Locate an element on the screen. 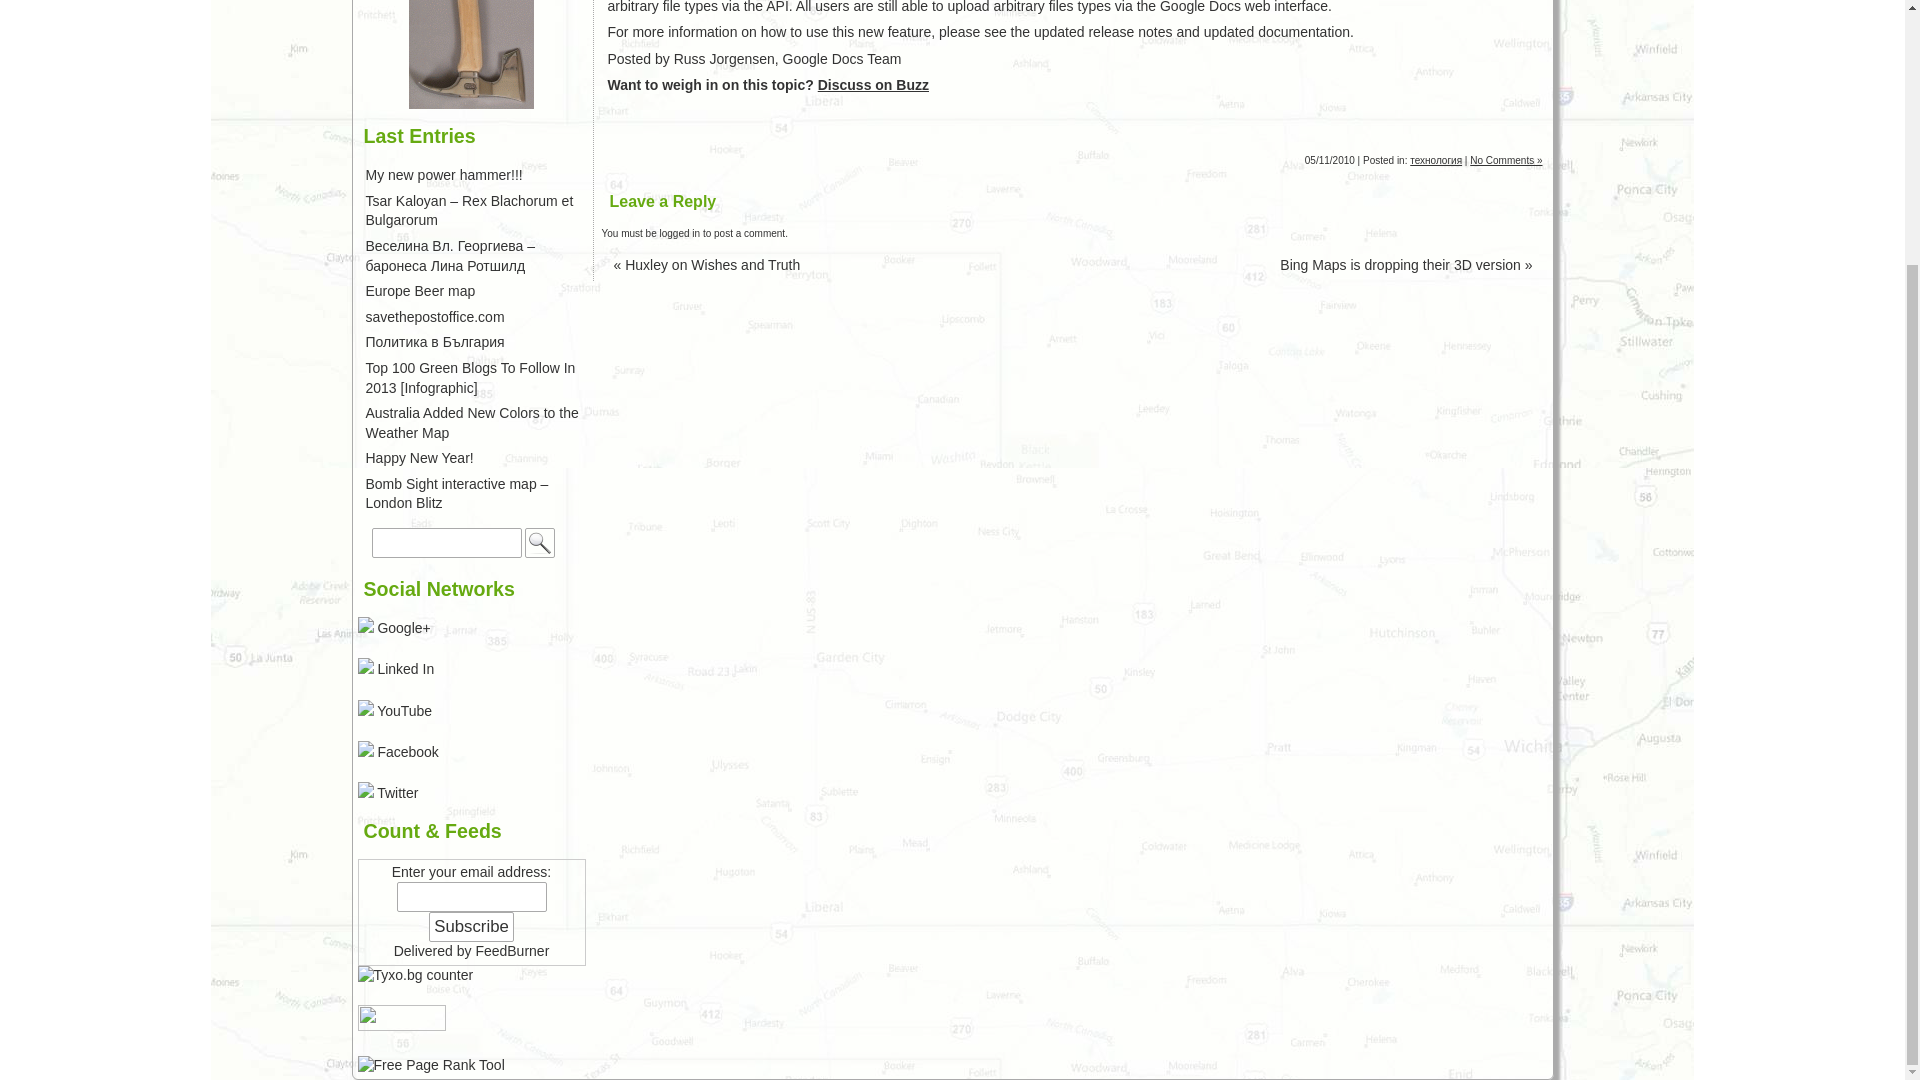  FeedBurner is located at coordinates (512, 950).